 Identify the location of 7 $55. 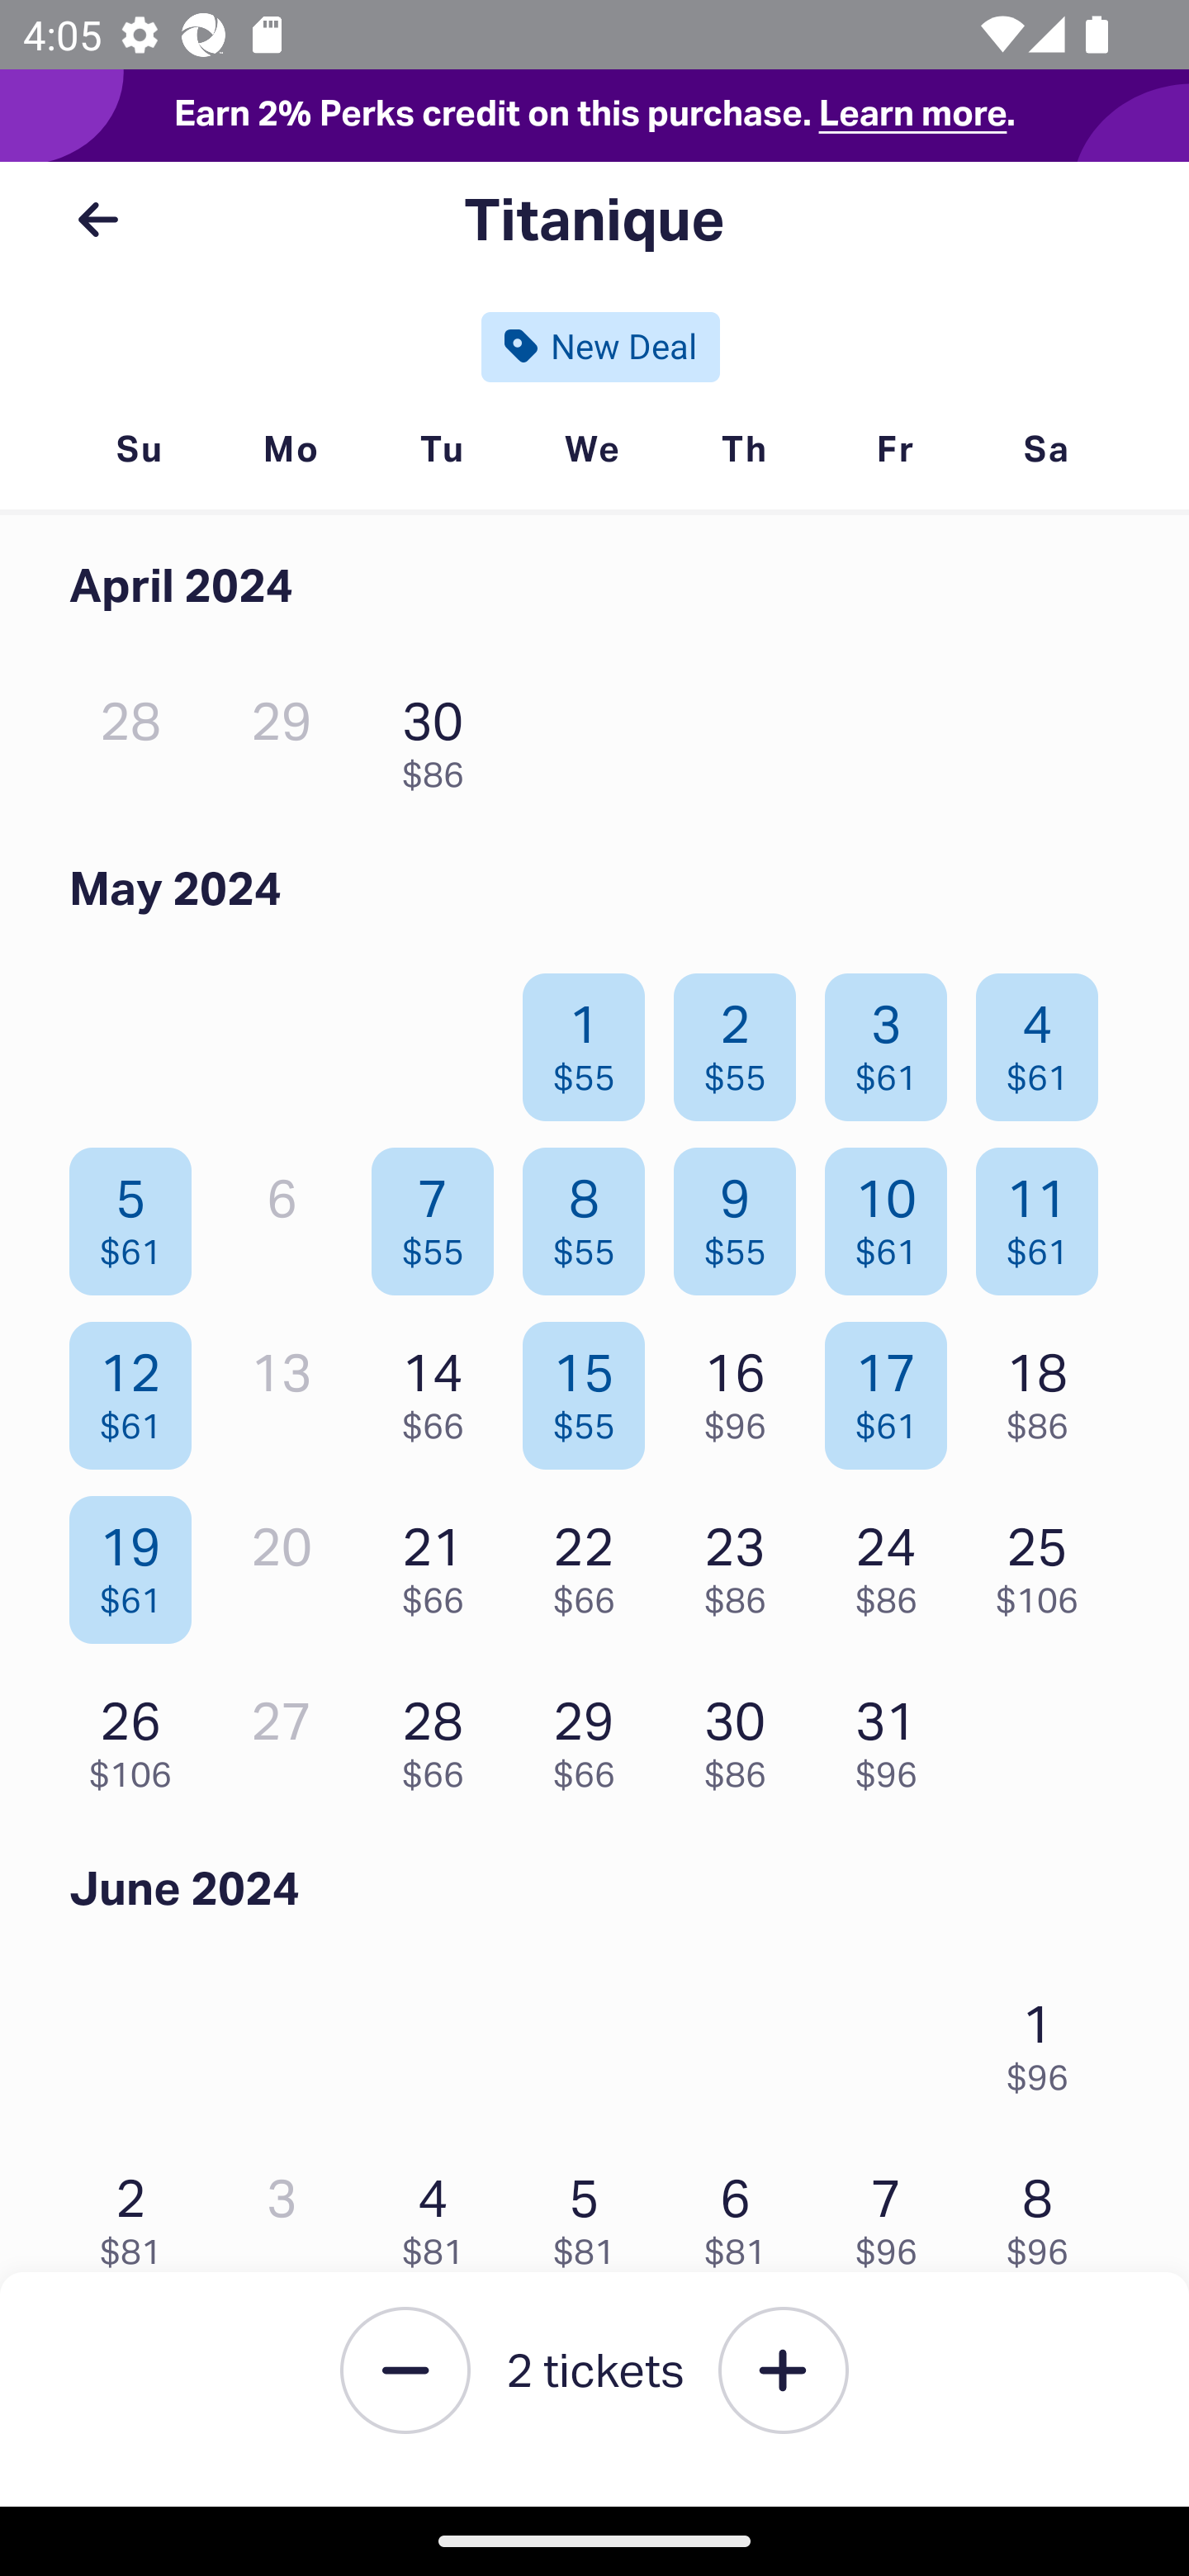
(441, 1214).